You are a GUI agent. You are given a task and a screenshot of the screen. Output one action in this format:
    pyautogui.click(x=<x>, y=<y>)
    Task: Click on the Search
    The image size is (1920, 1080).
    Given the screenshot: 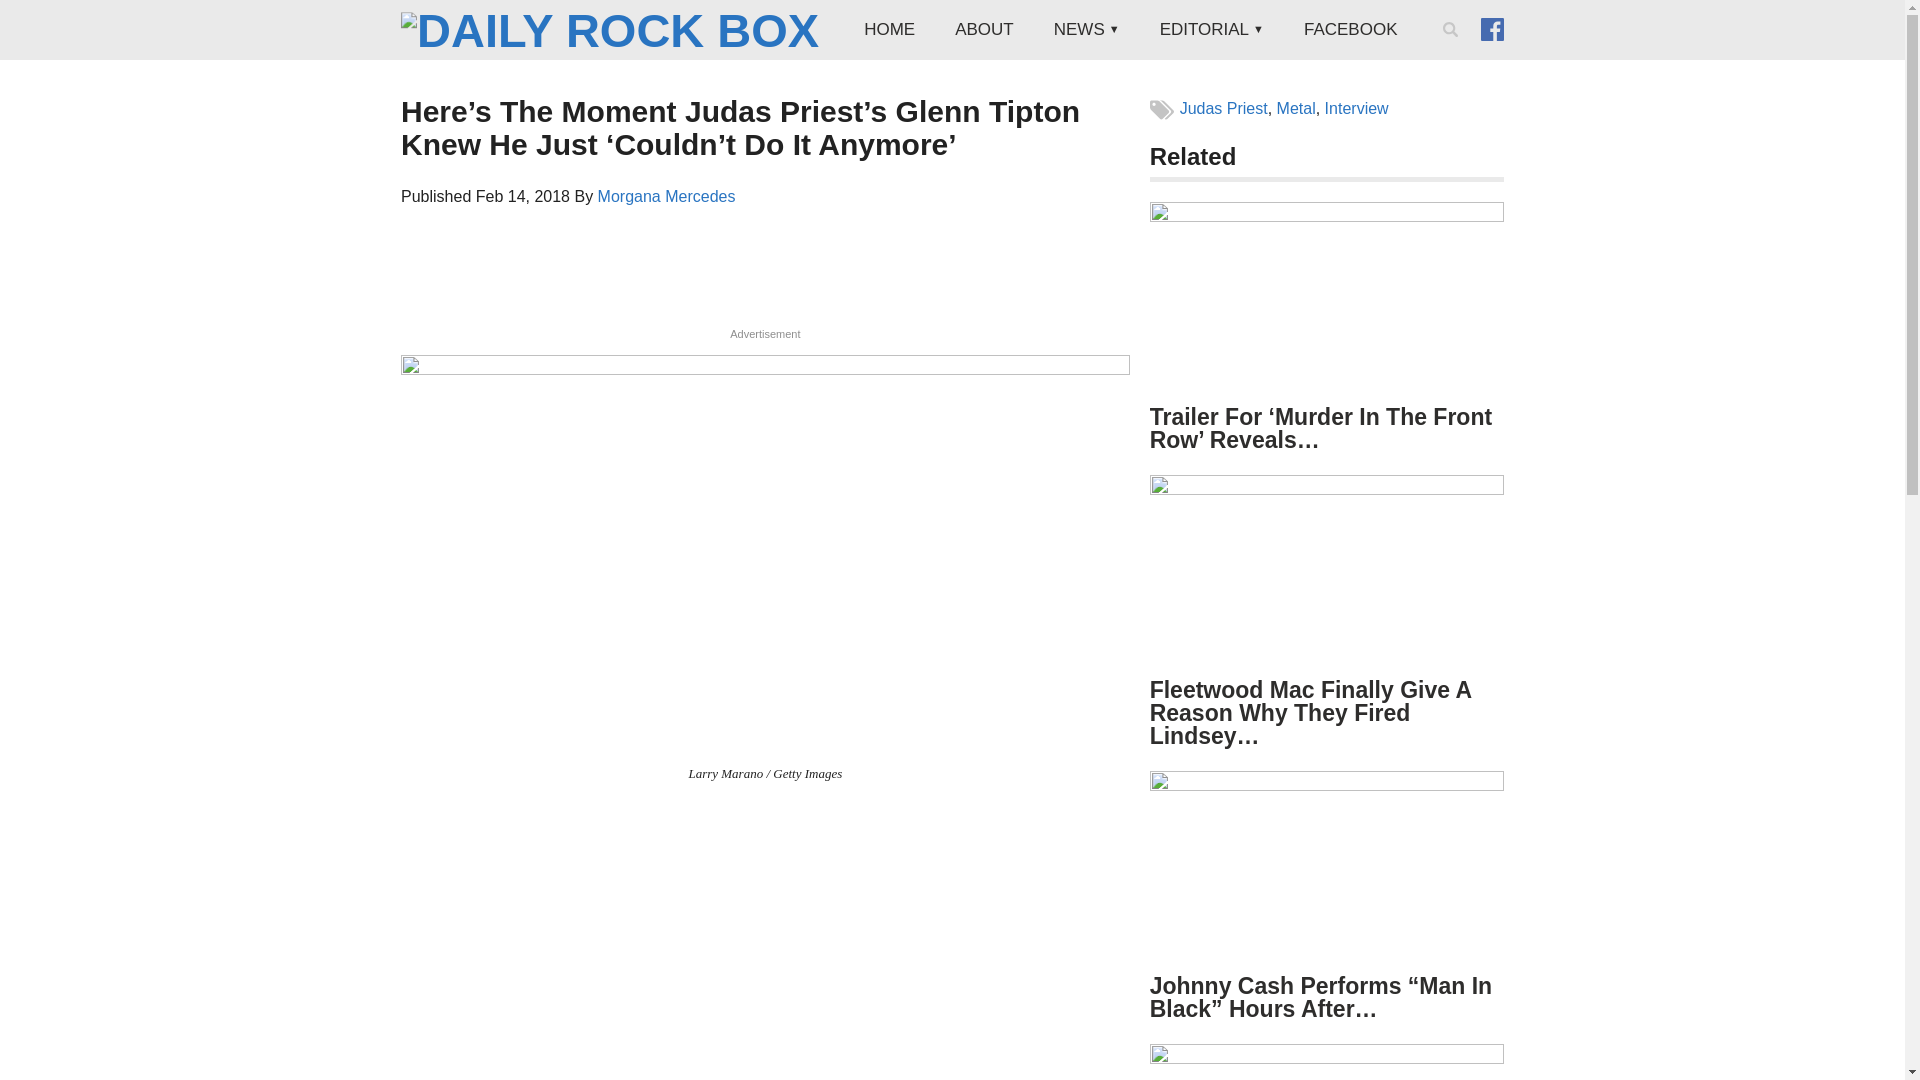 What is the action you would take?
    pyautogui.click(x=1454, y=56)
    